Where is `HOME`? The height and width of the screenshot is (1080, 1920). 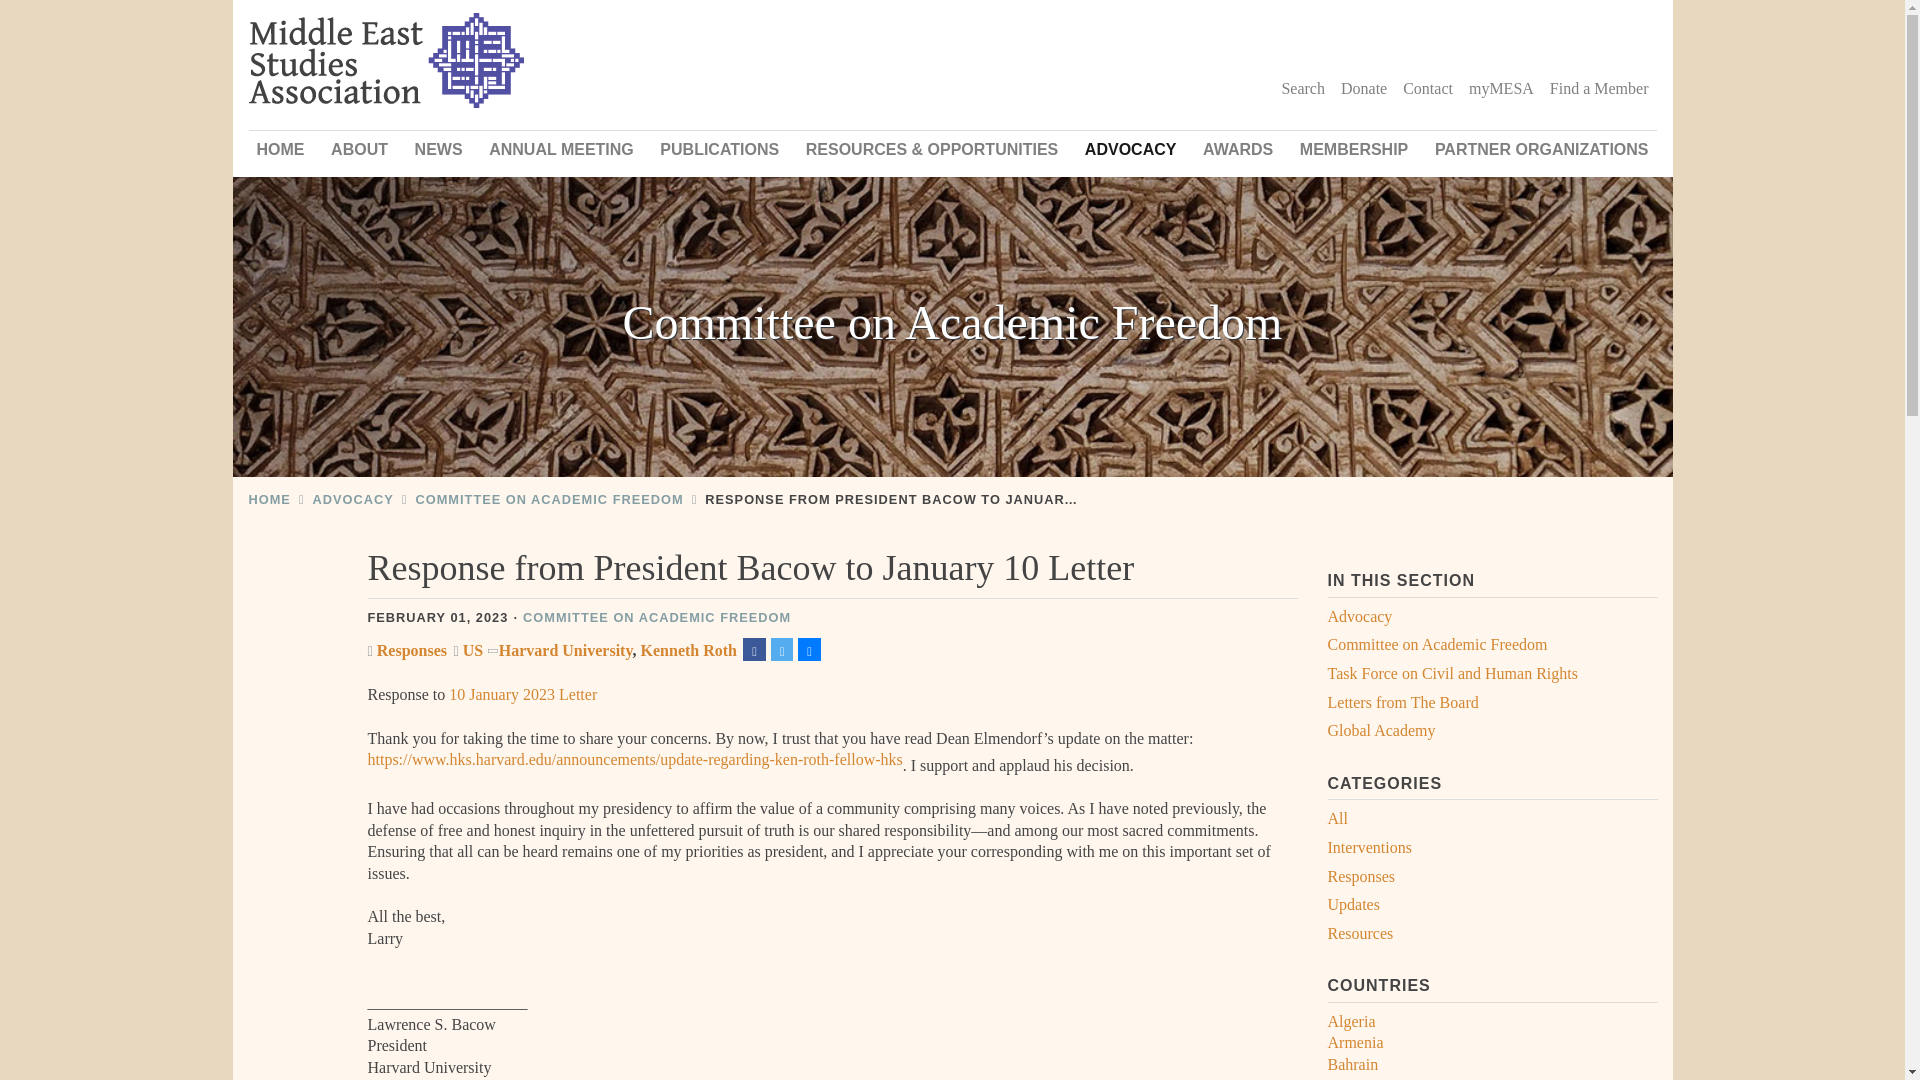 HOME is located at coordinates (279, 149).